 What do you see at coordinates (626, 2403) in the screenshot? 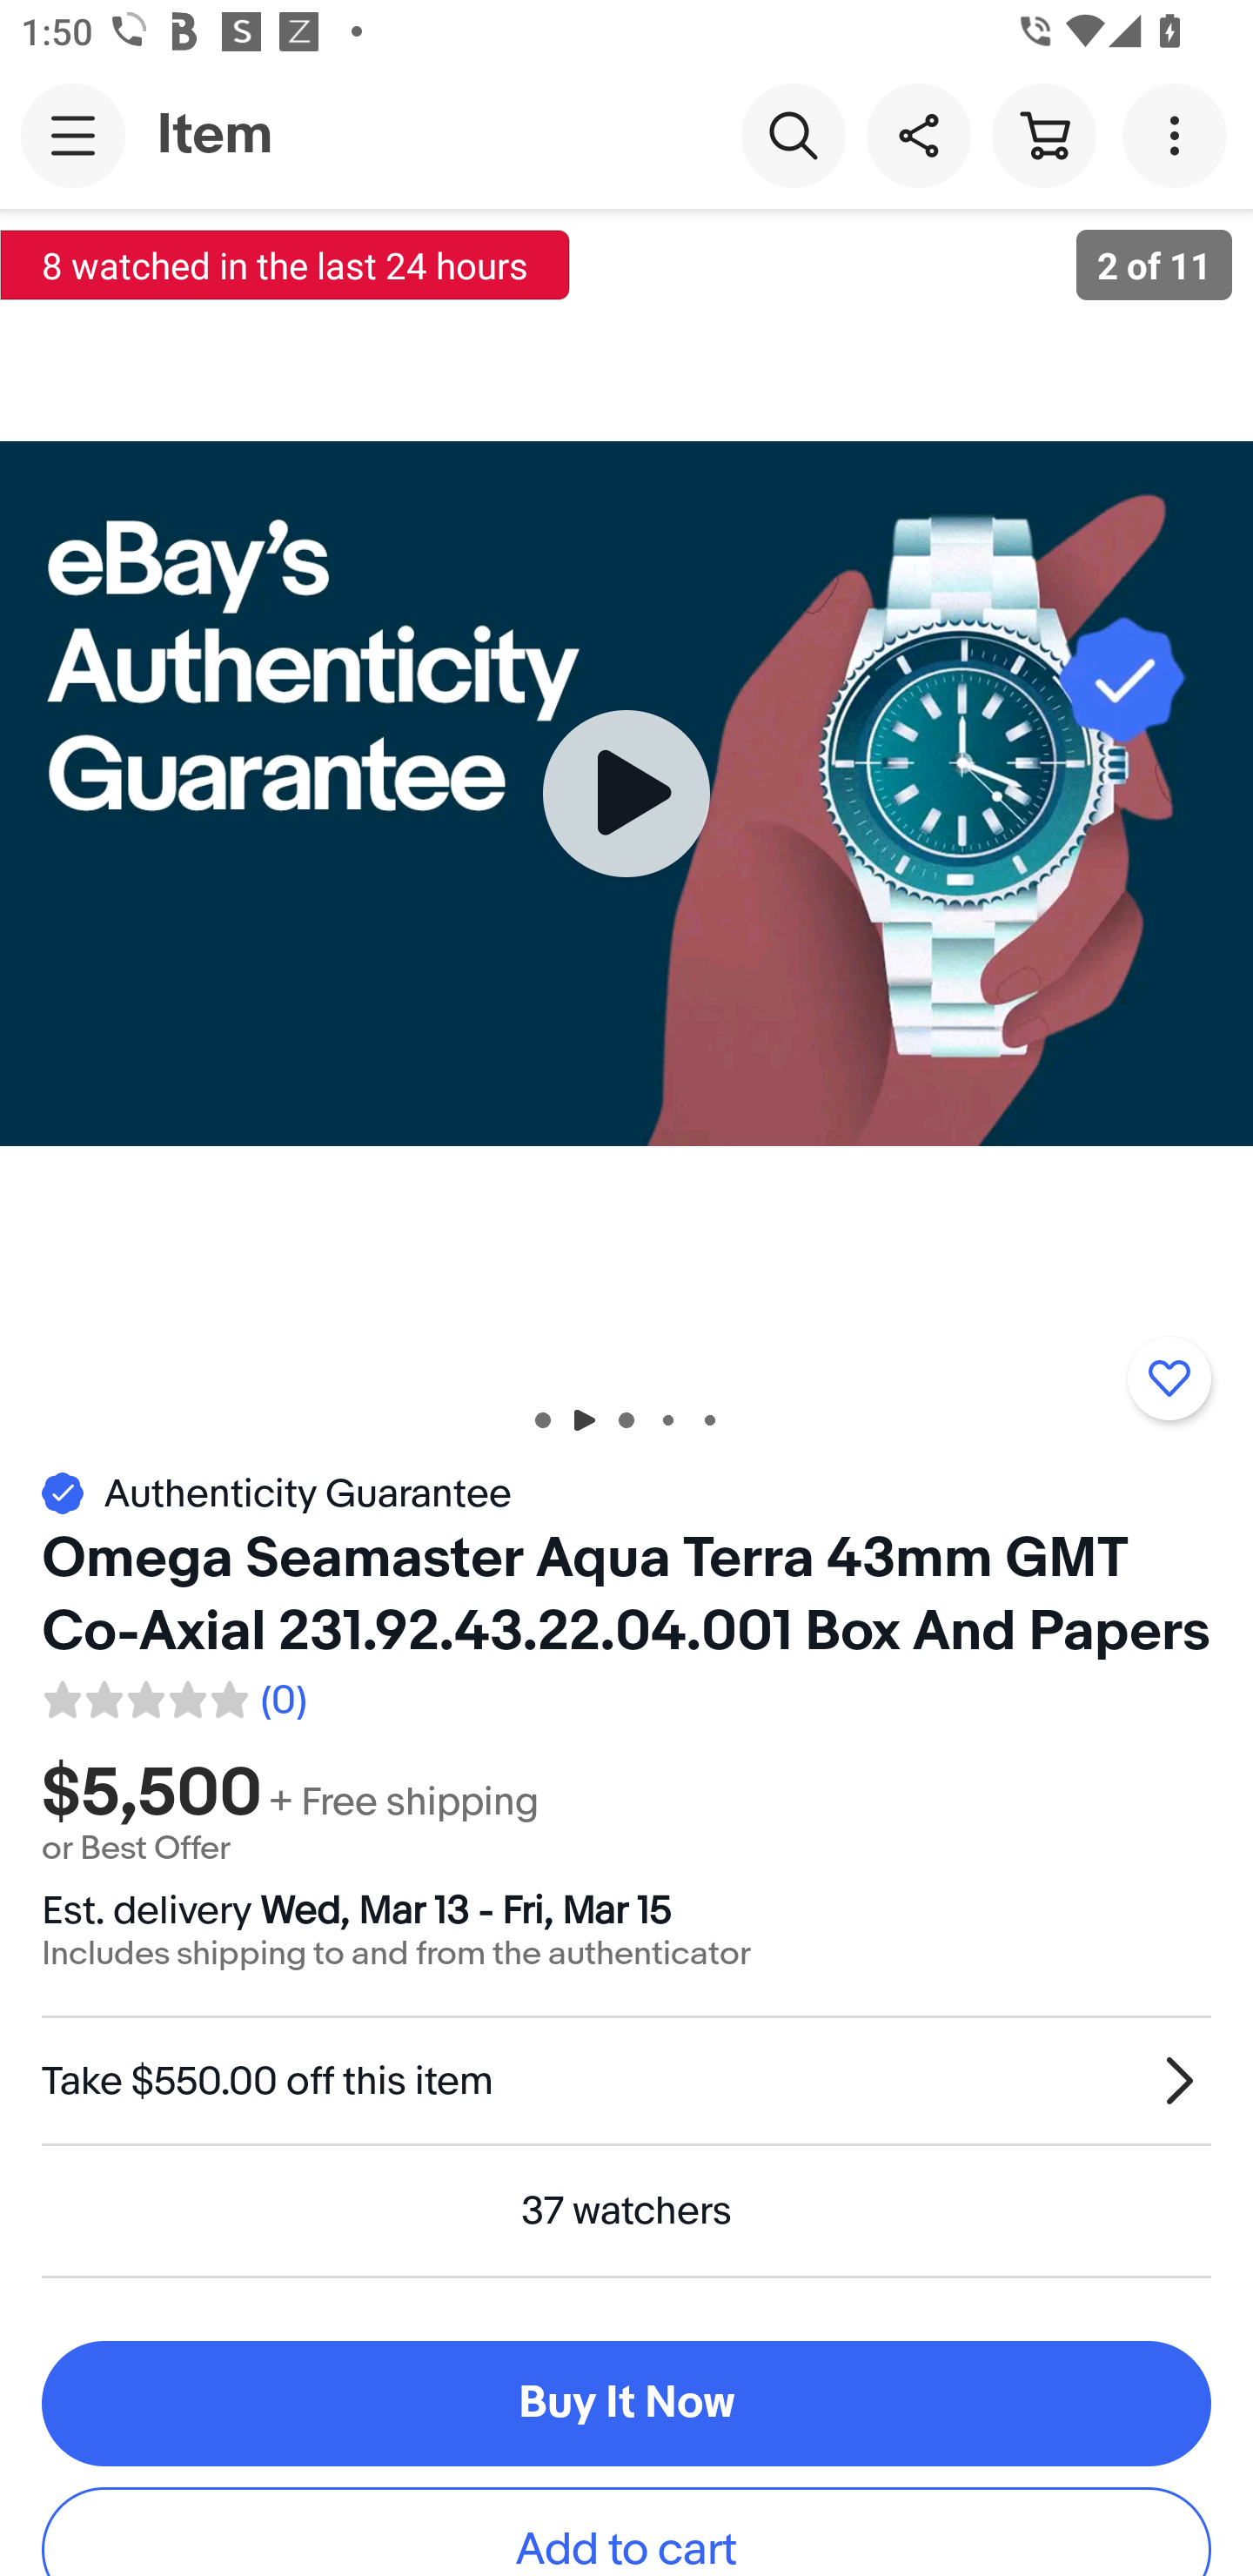
I see `Buy It Now` at bounding box center [626, 2403].